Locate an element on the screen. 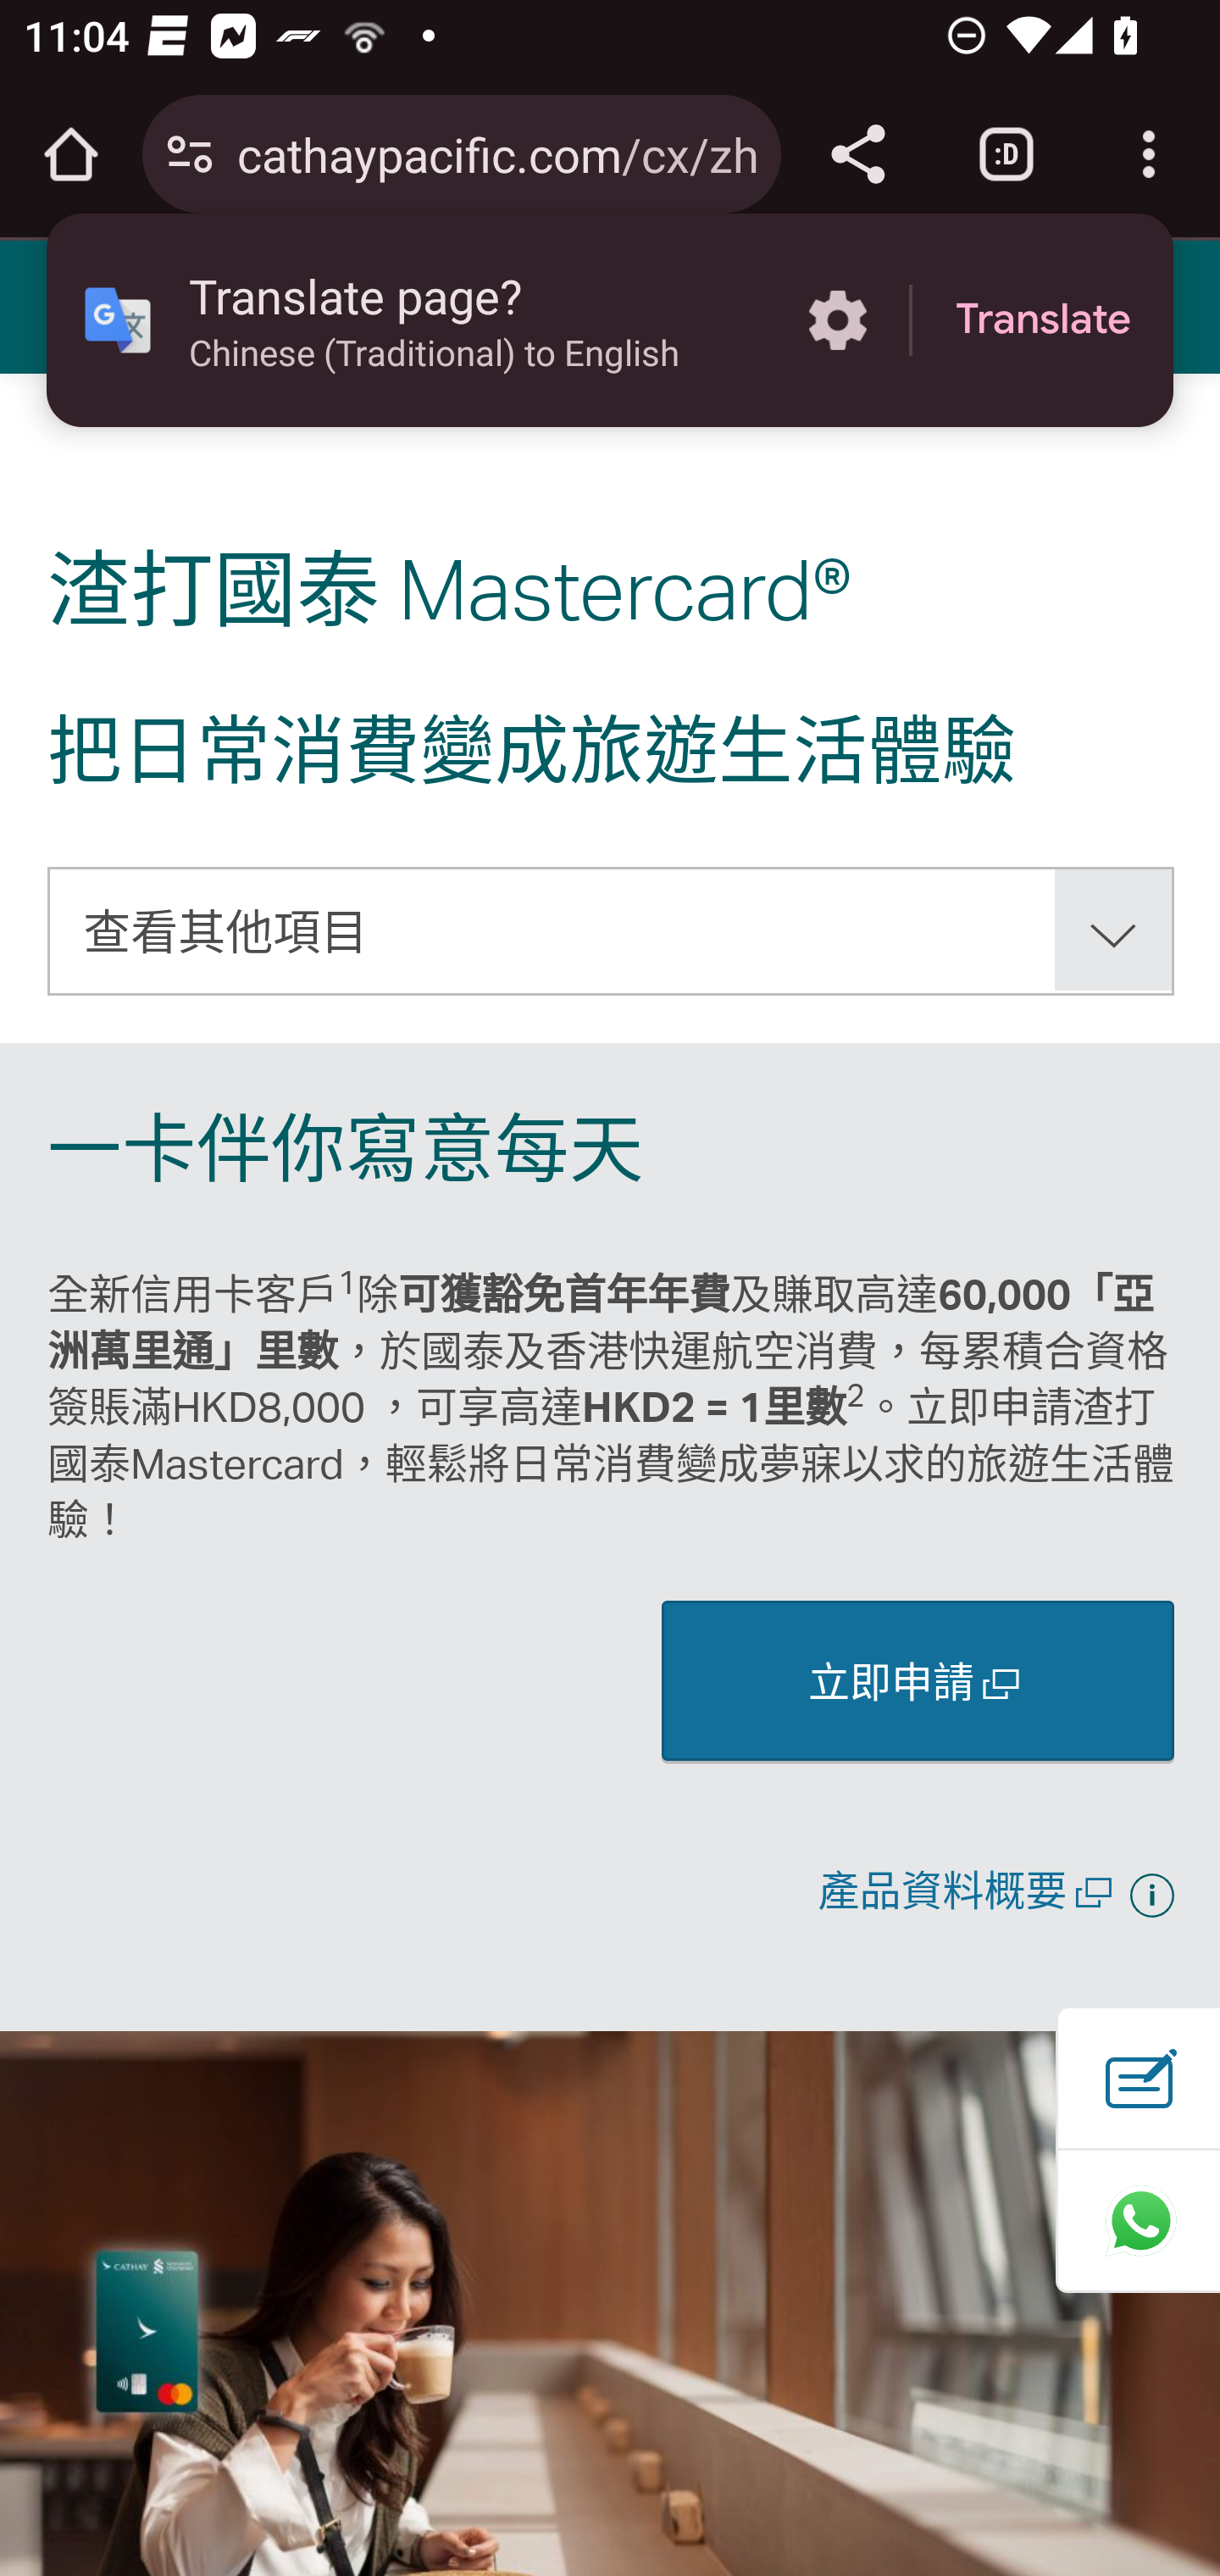 This screenshot has height=2576, width=1220. 立即申請 開啟新視窗 立即申請 開啟新視窗 is located at coordinates (918, 1679).